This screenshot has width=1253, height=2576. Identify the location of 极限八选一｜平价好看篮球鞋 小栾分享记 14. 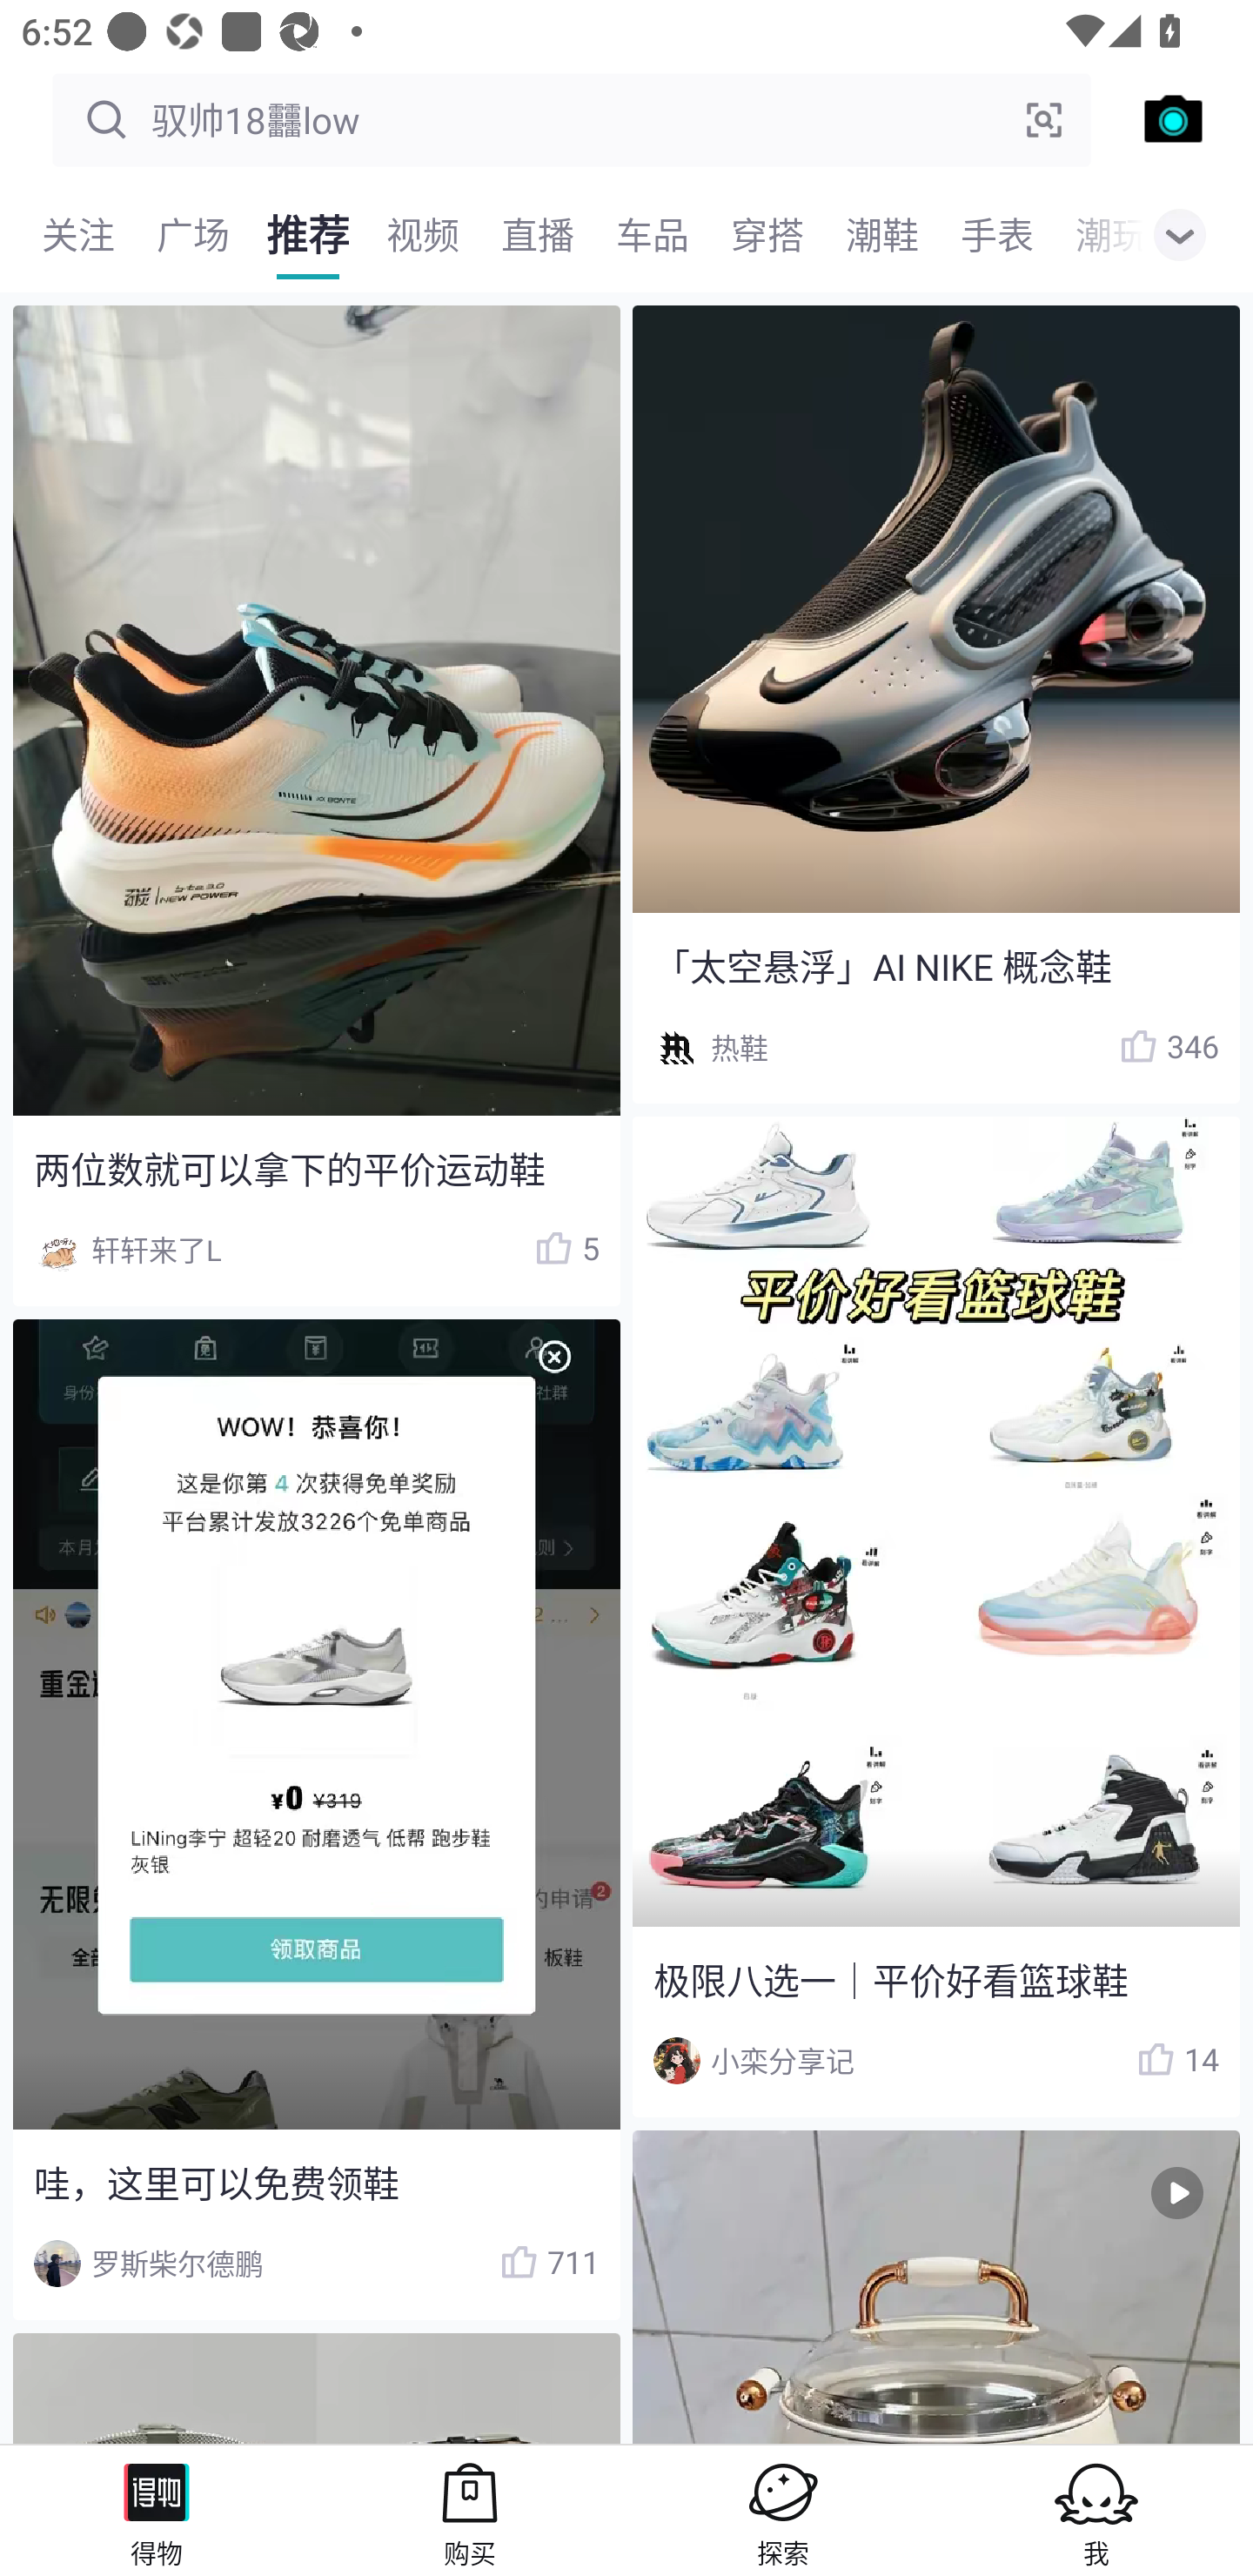
(936, 1616).